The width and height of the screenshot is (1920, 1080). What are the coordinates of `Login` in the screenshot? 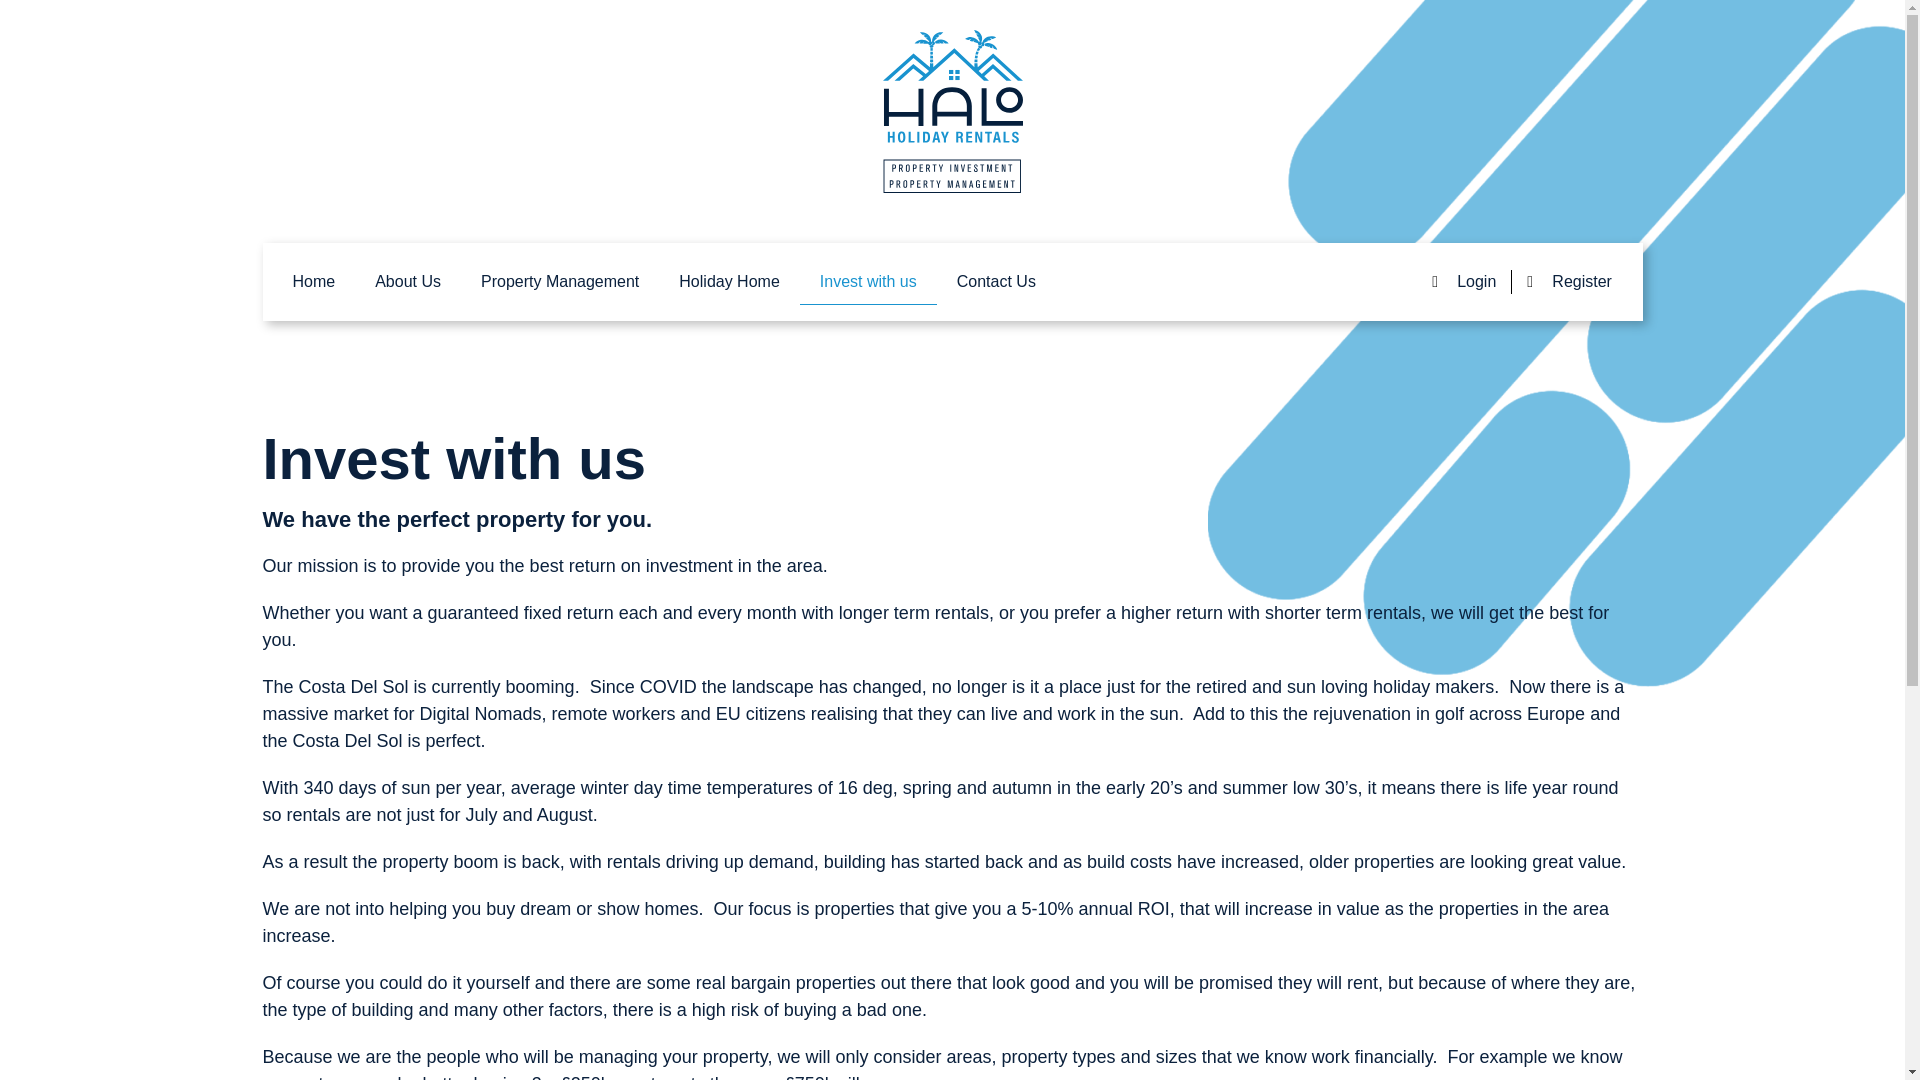 It's located at (1464, 282).